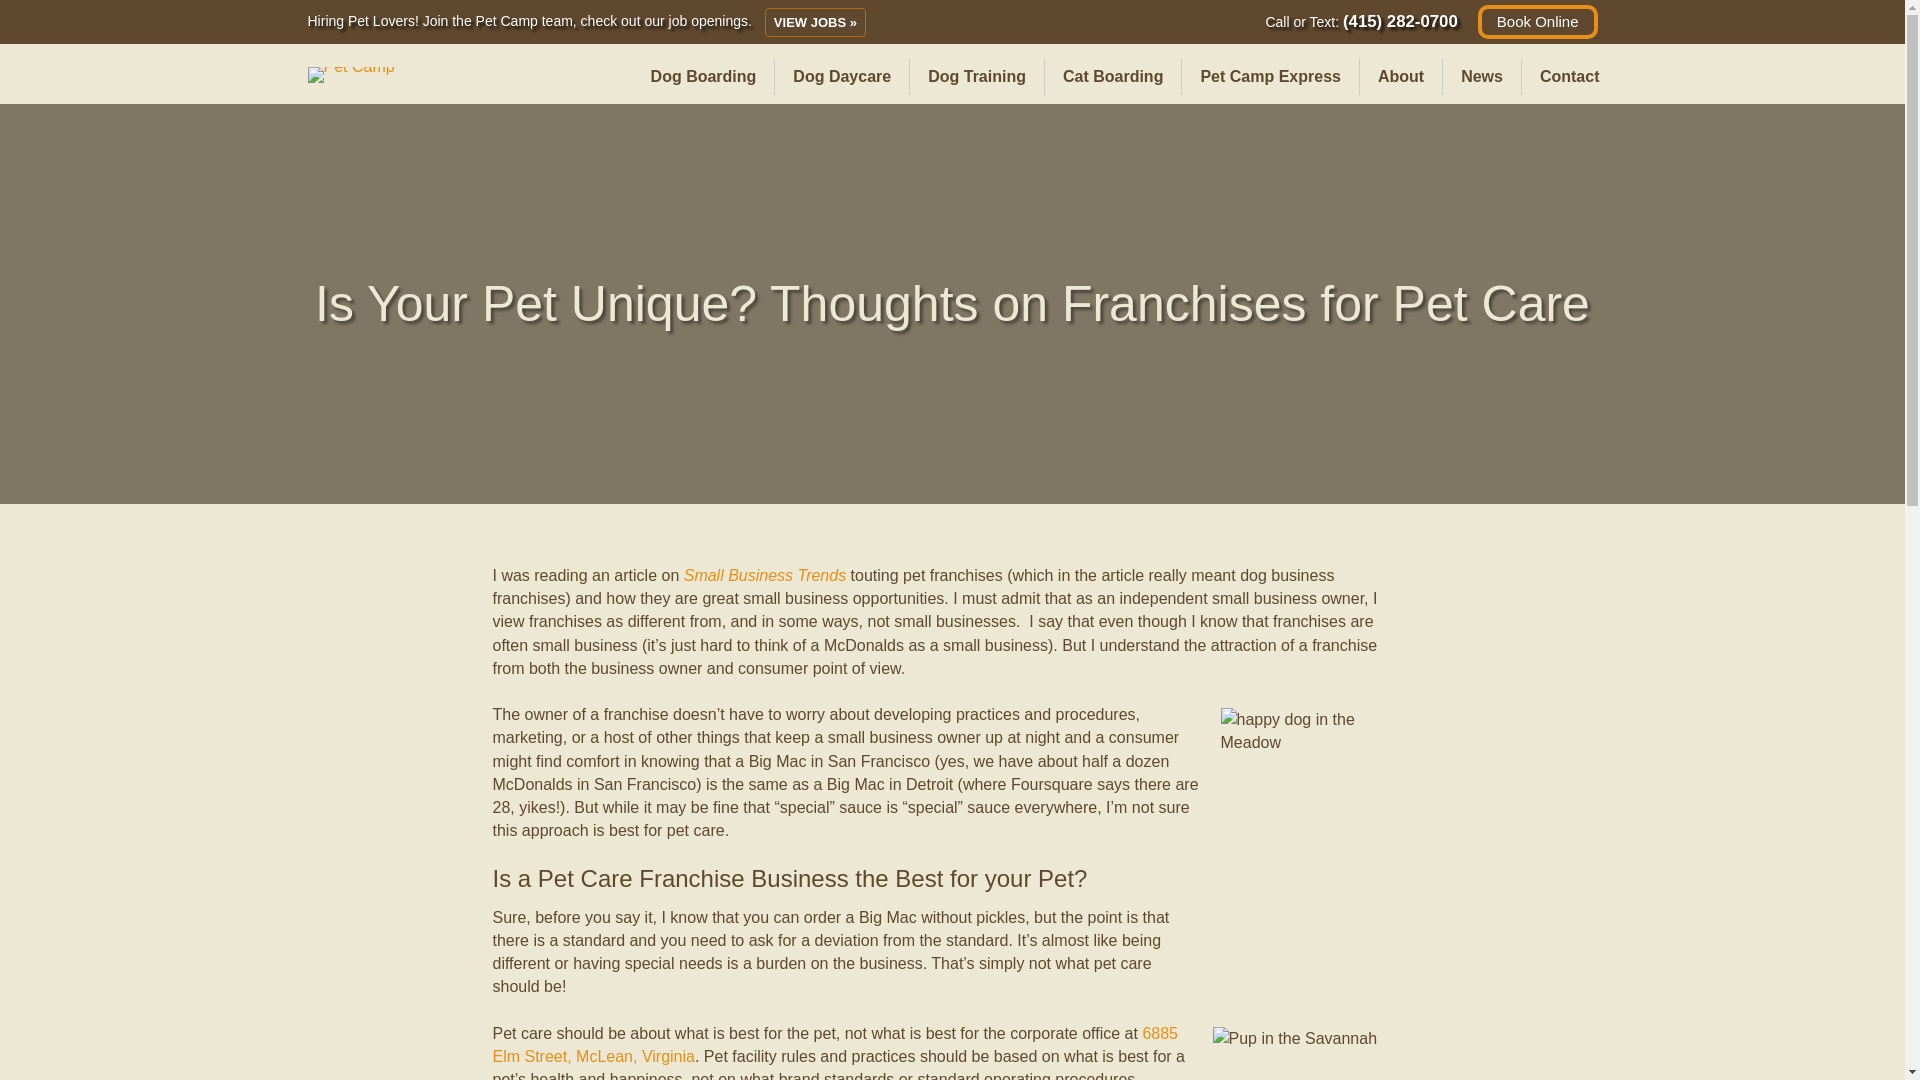  What do you see at coordinates (1482, 77) in the screenshot?
I see `News` at bounding box center [1482, 77].